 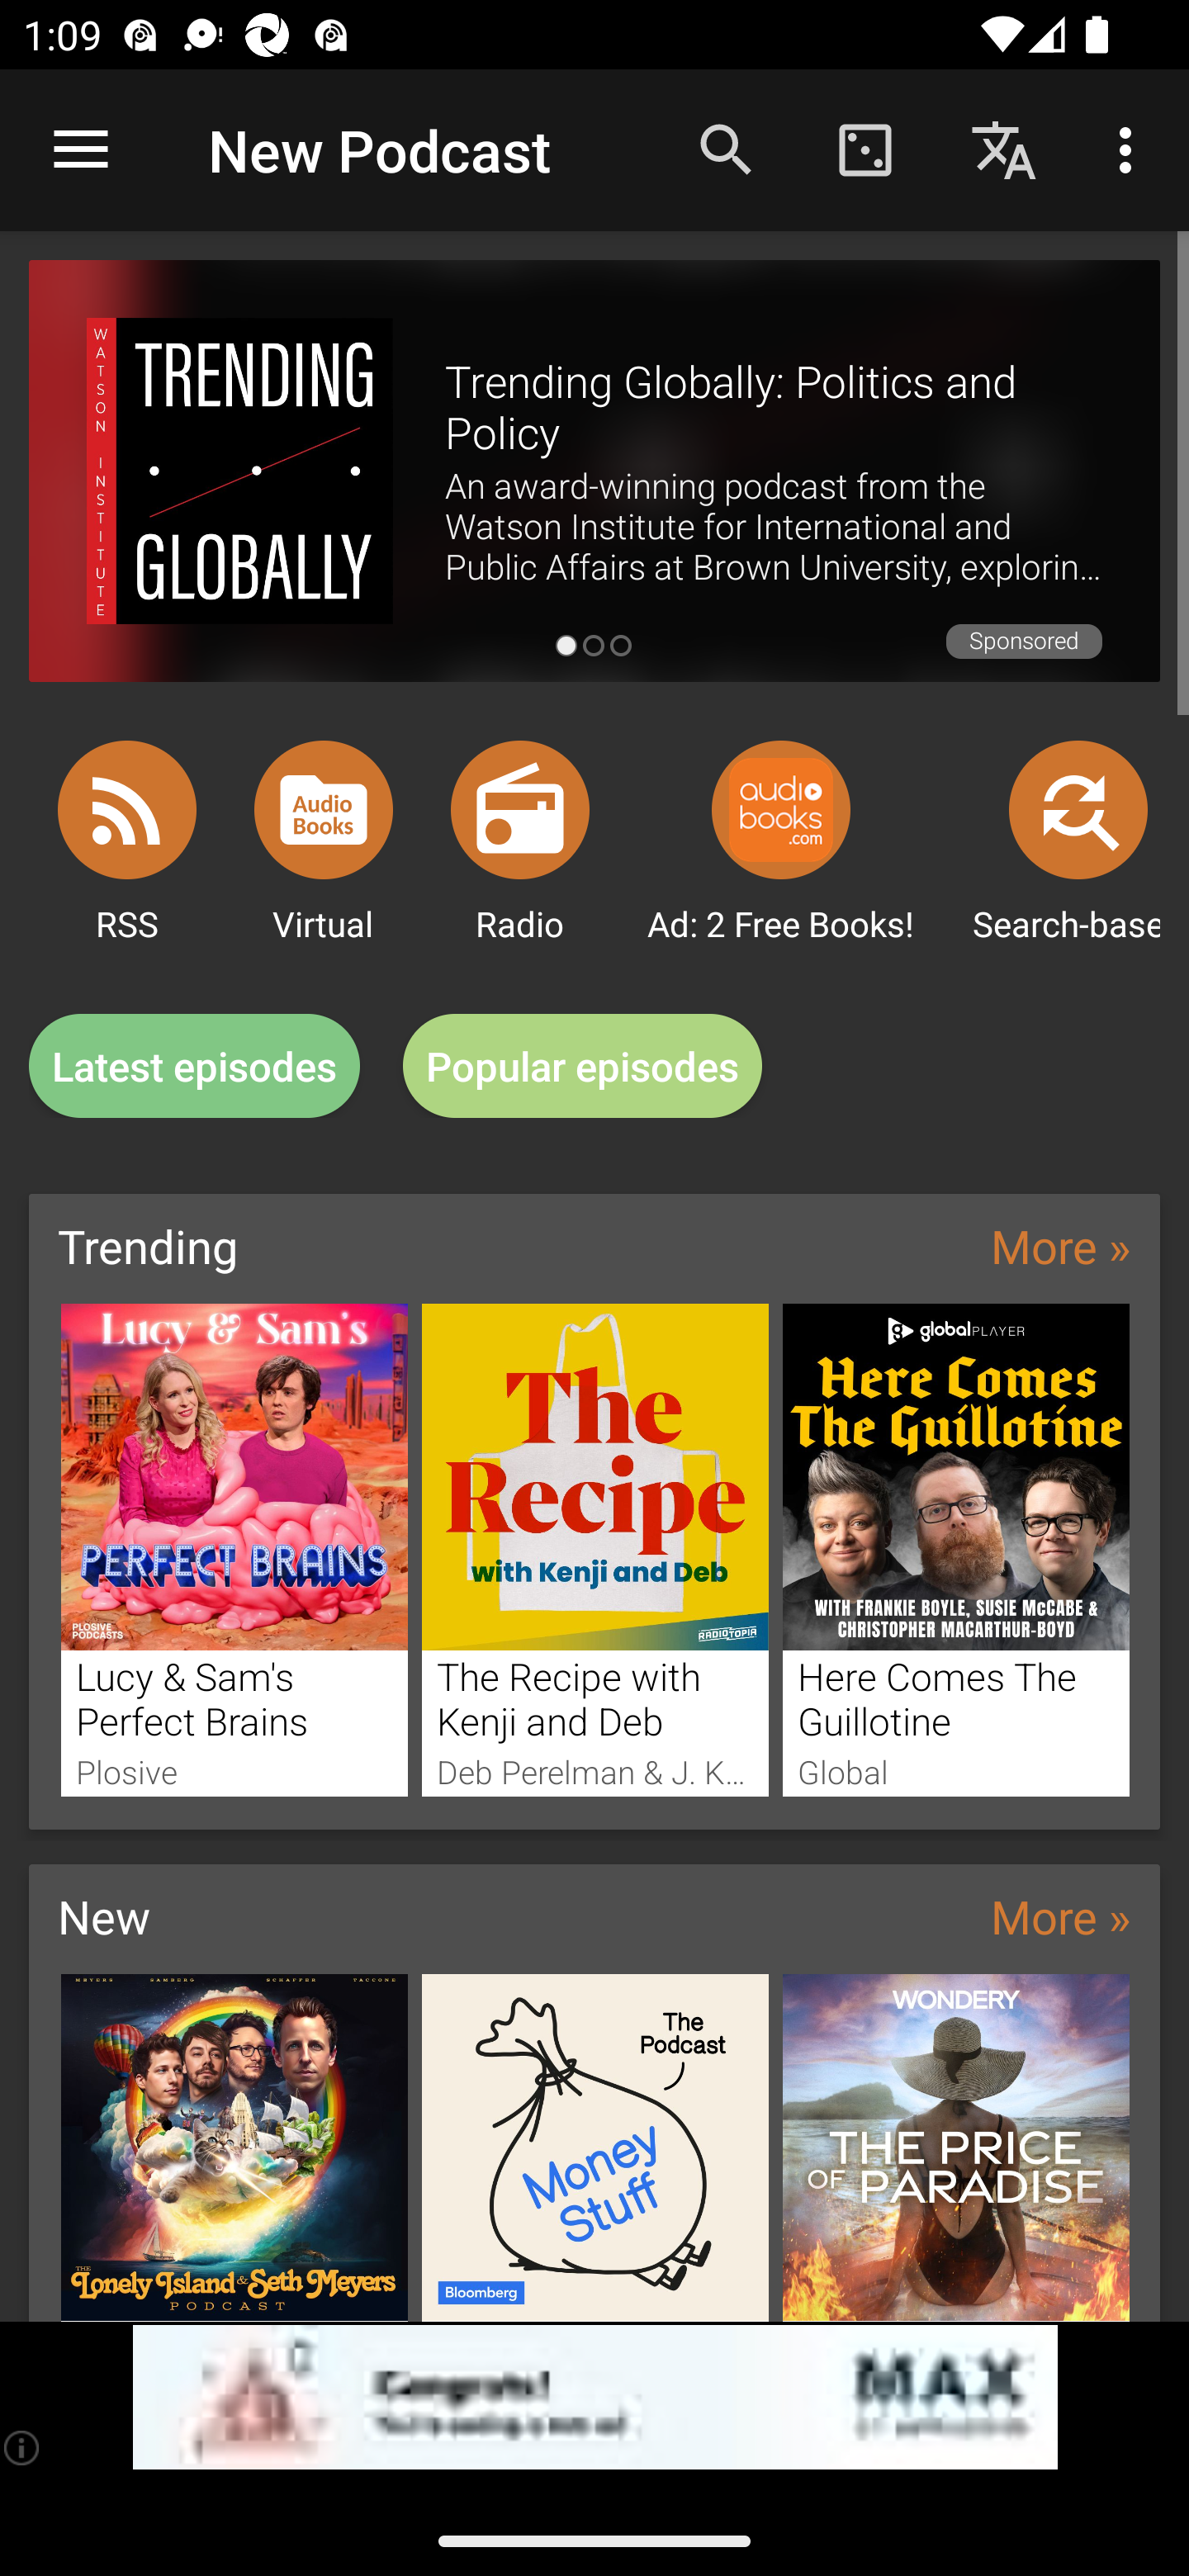 What do you see at coordinates (234, 1549) in the screenshot?
I see `Lucy & Sam's Perfect Brains Plosive` at bounding box center [234, 1549].